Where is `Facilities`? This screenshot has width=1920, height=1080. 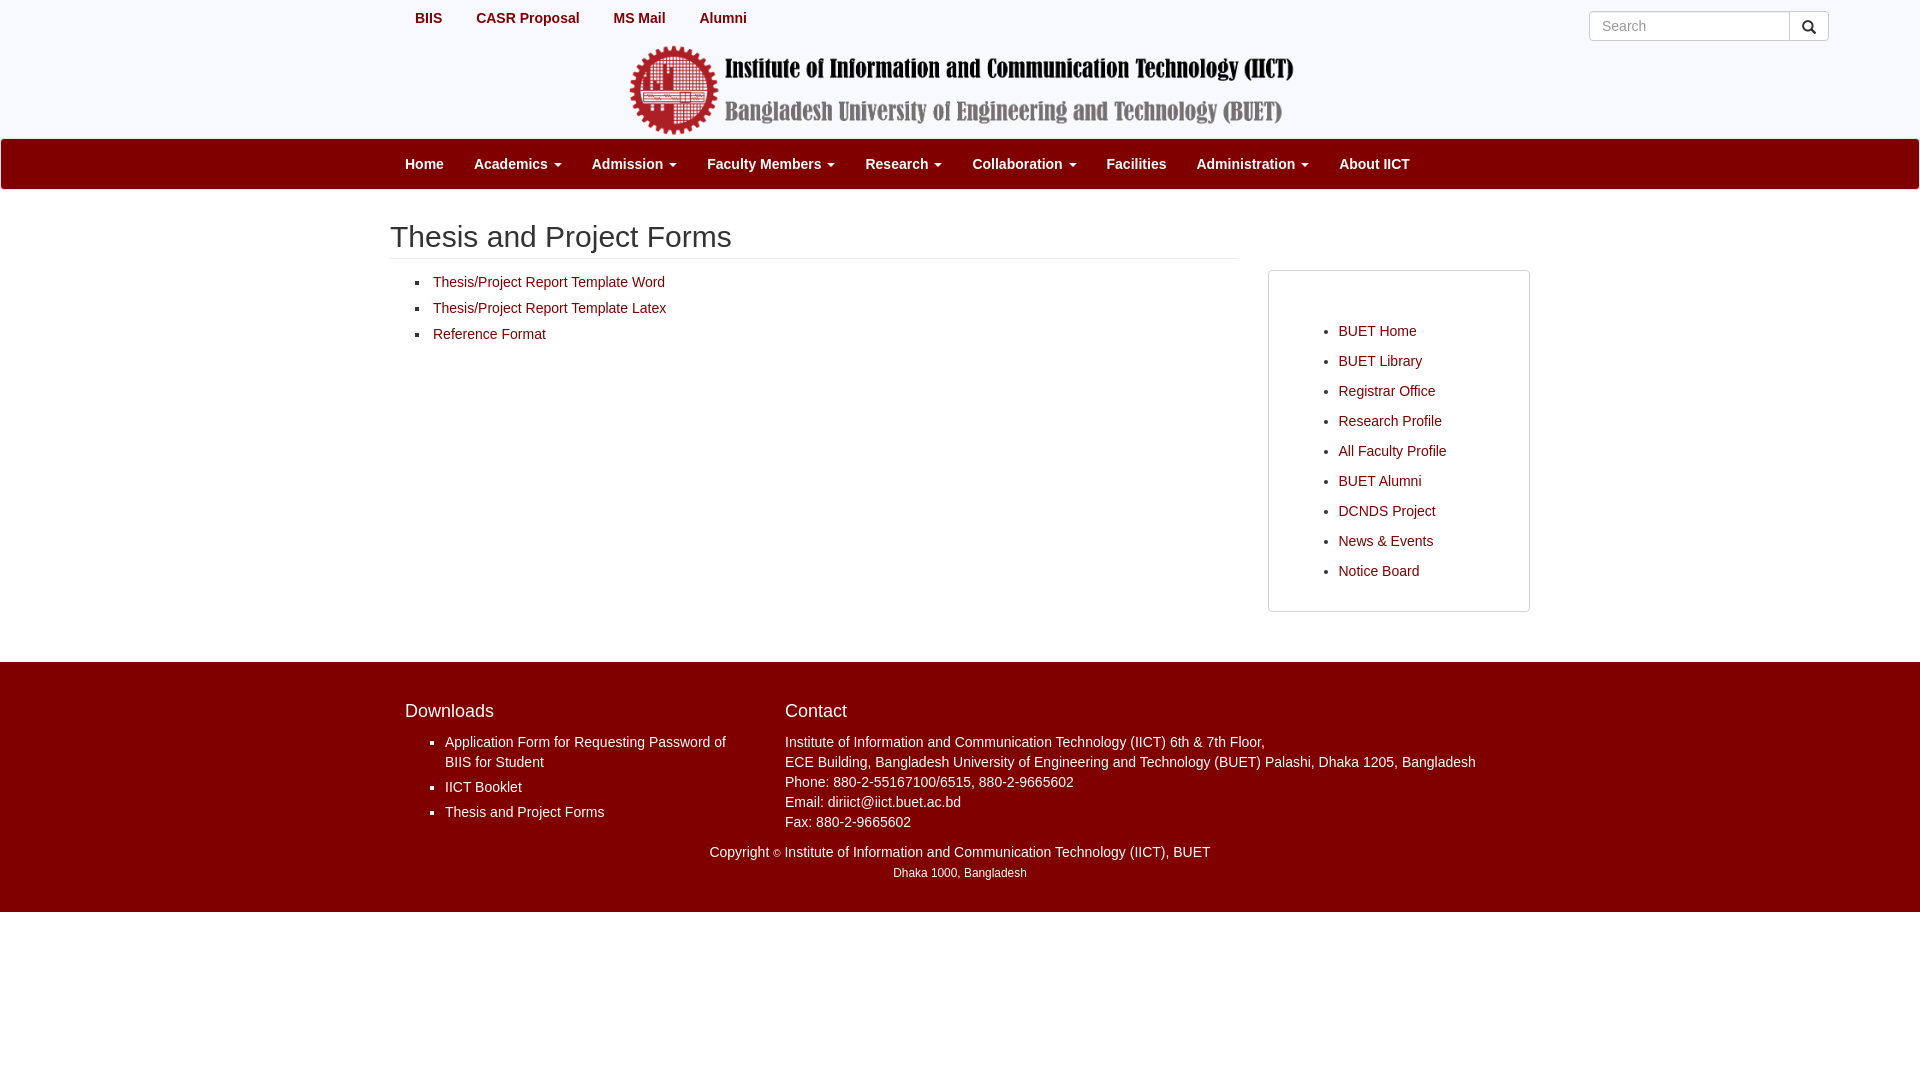 Facilities is located at coordinates (1137, 164).